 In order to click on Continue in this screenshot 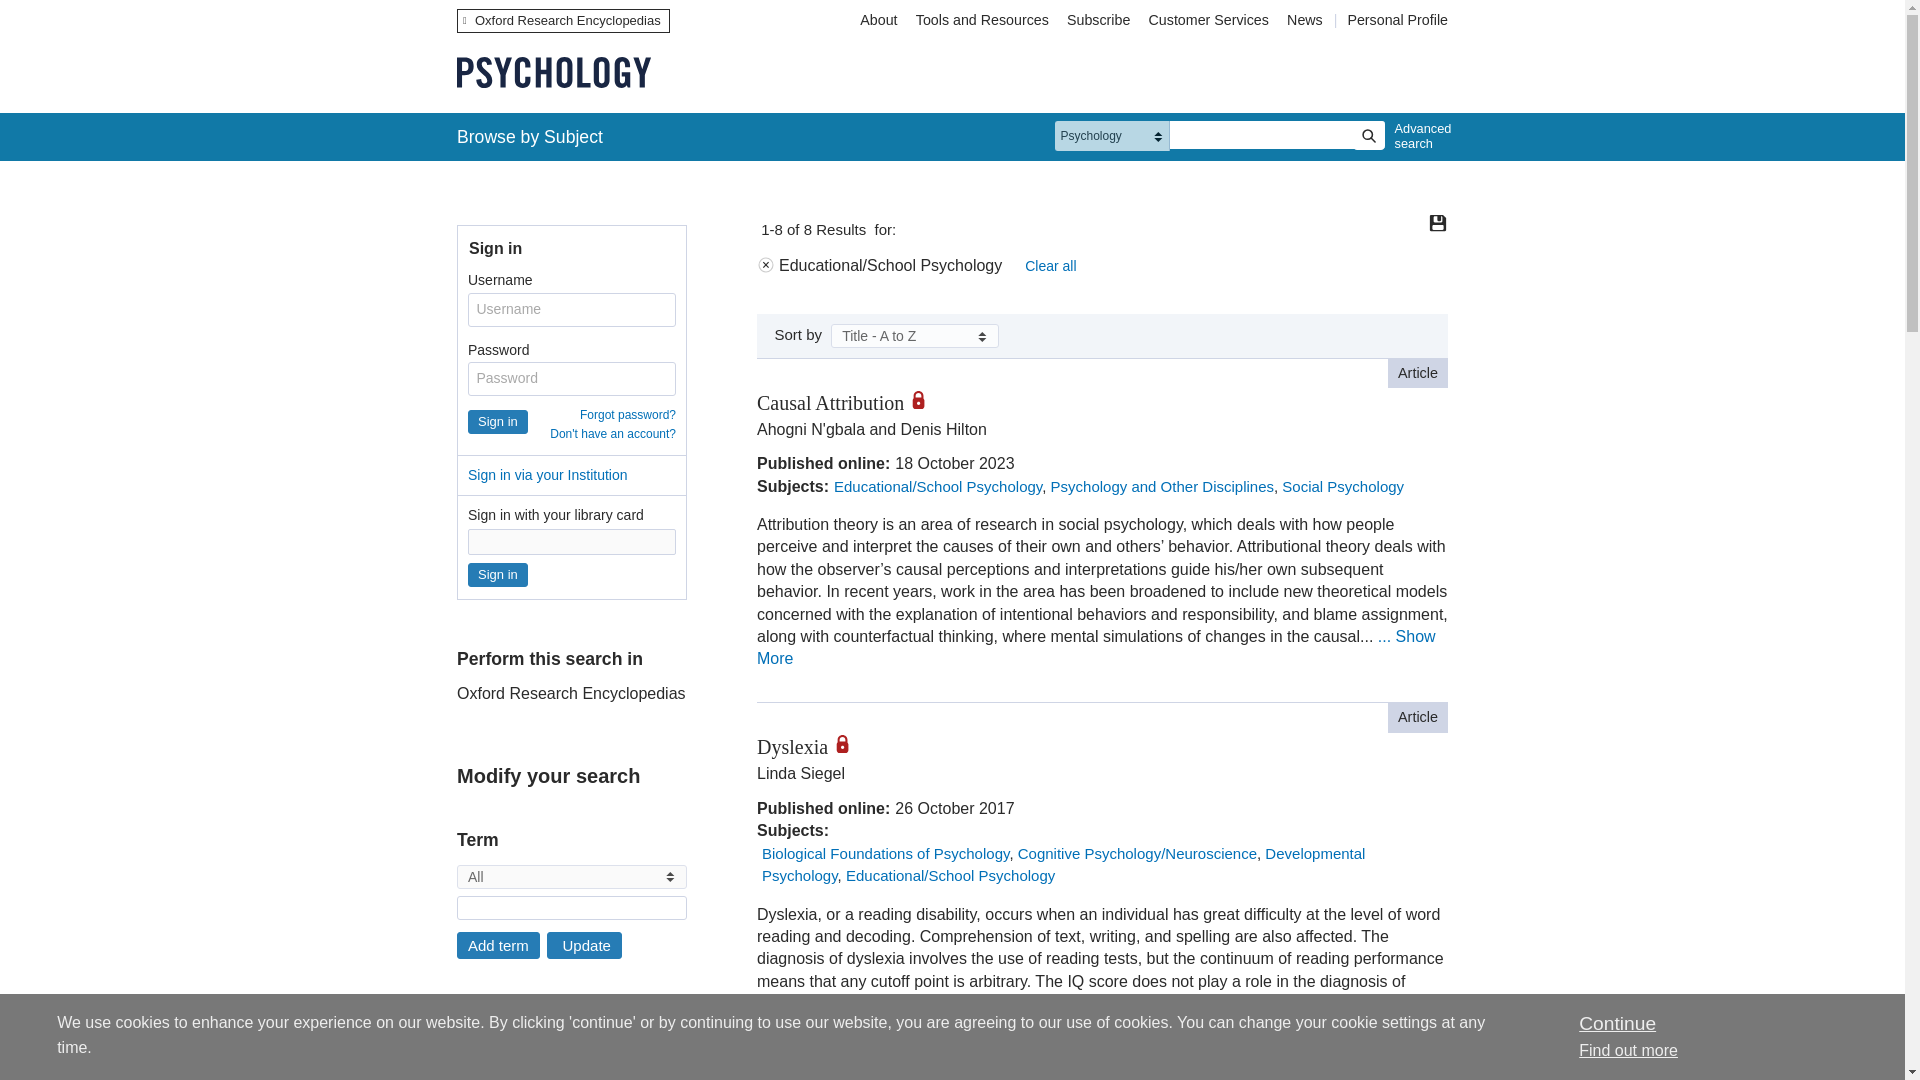, I will do `click(1616, 1023)`.